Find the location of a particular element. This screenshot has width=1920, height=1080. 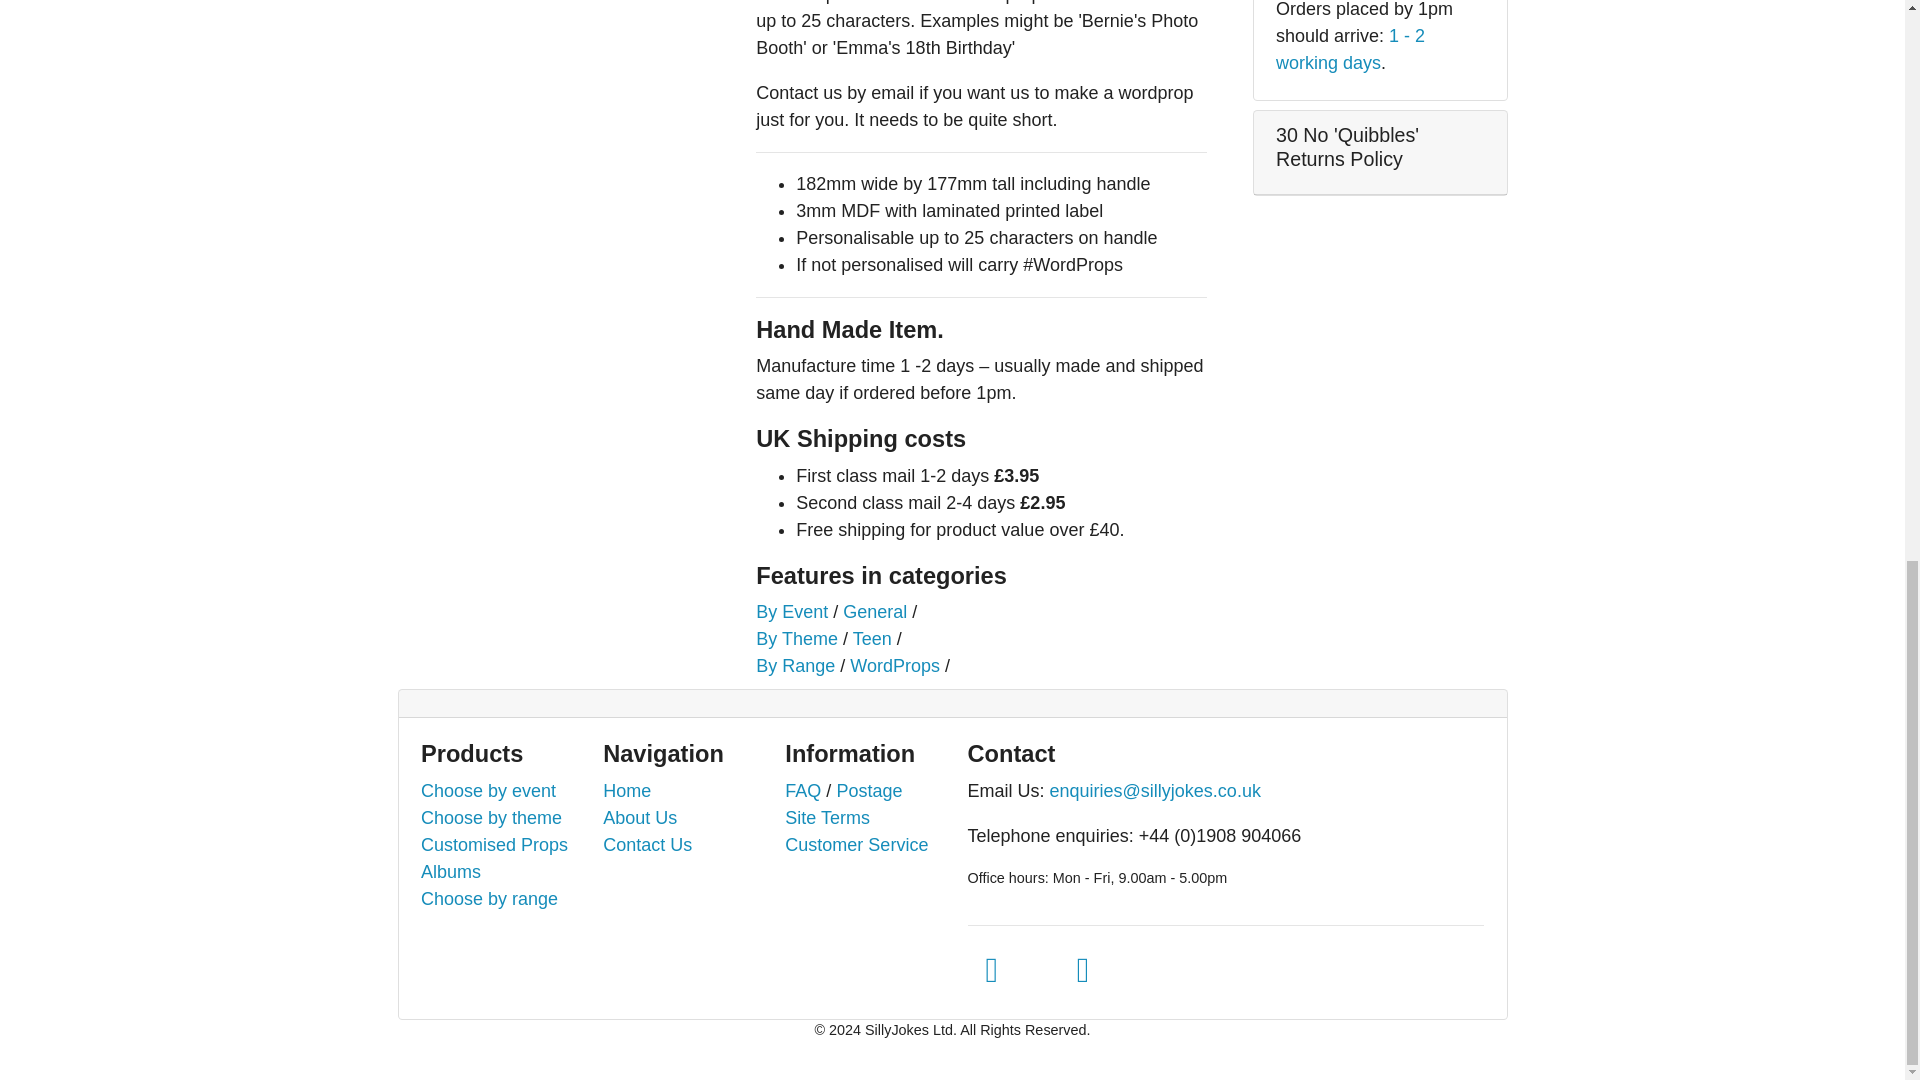

Facebook is located at coordinates (1083, 970).